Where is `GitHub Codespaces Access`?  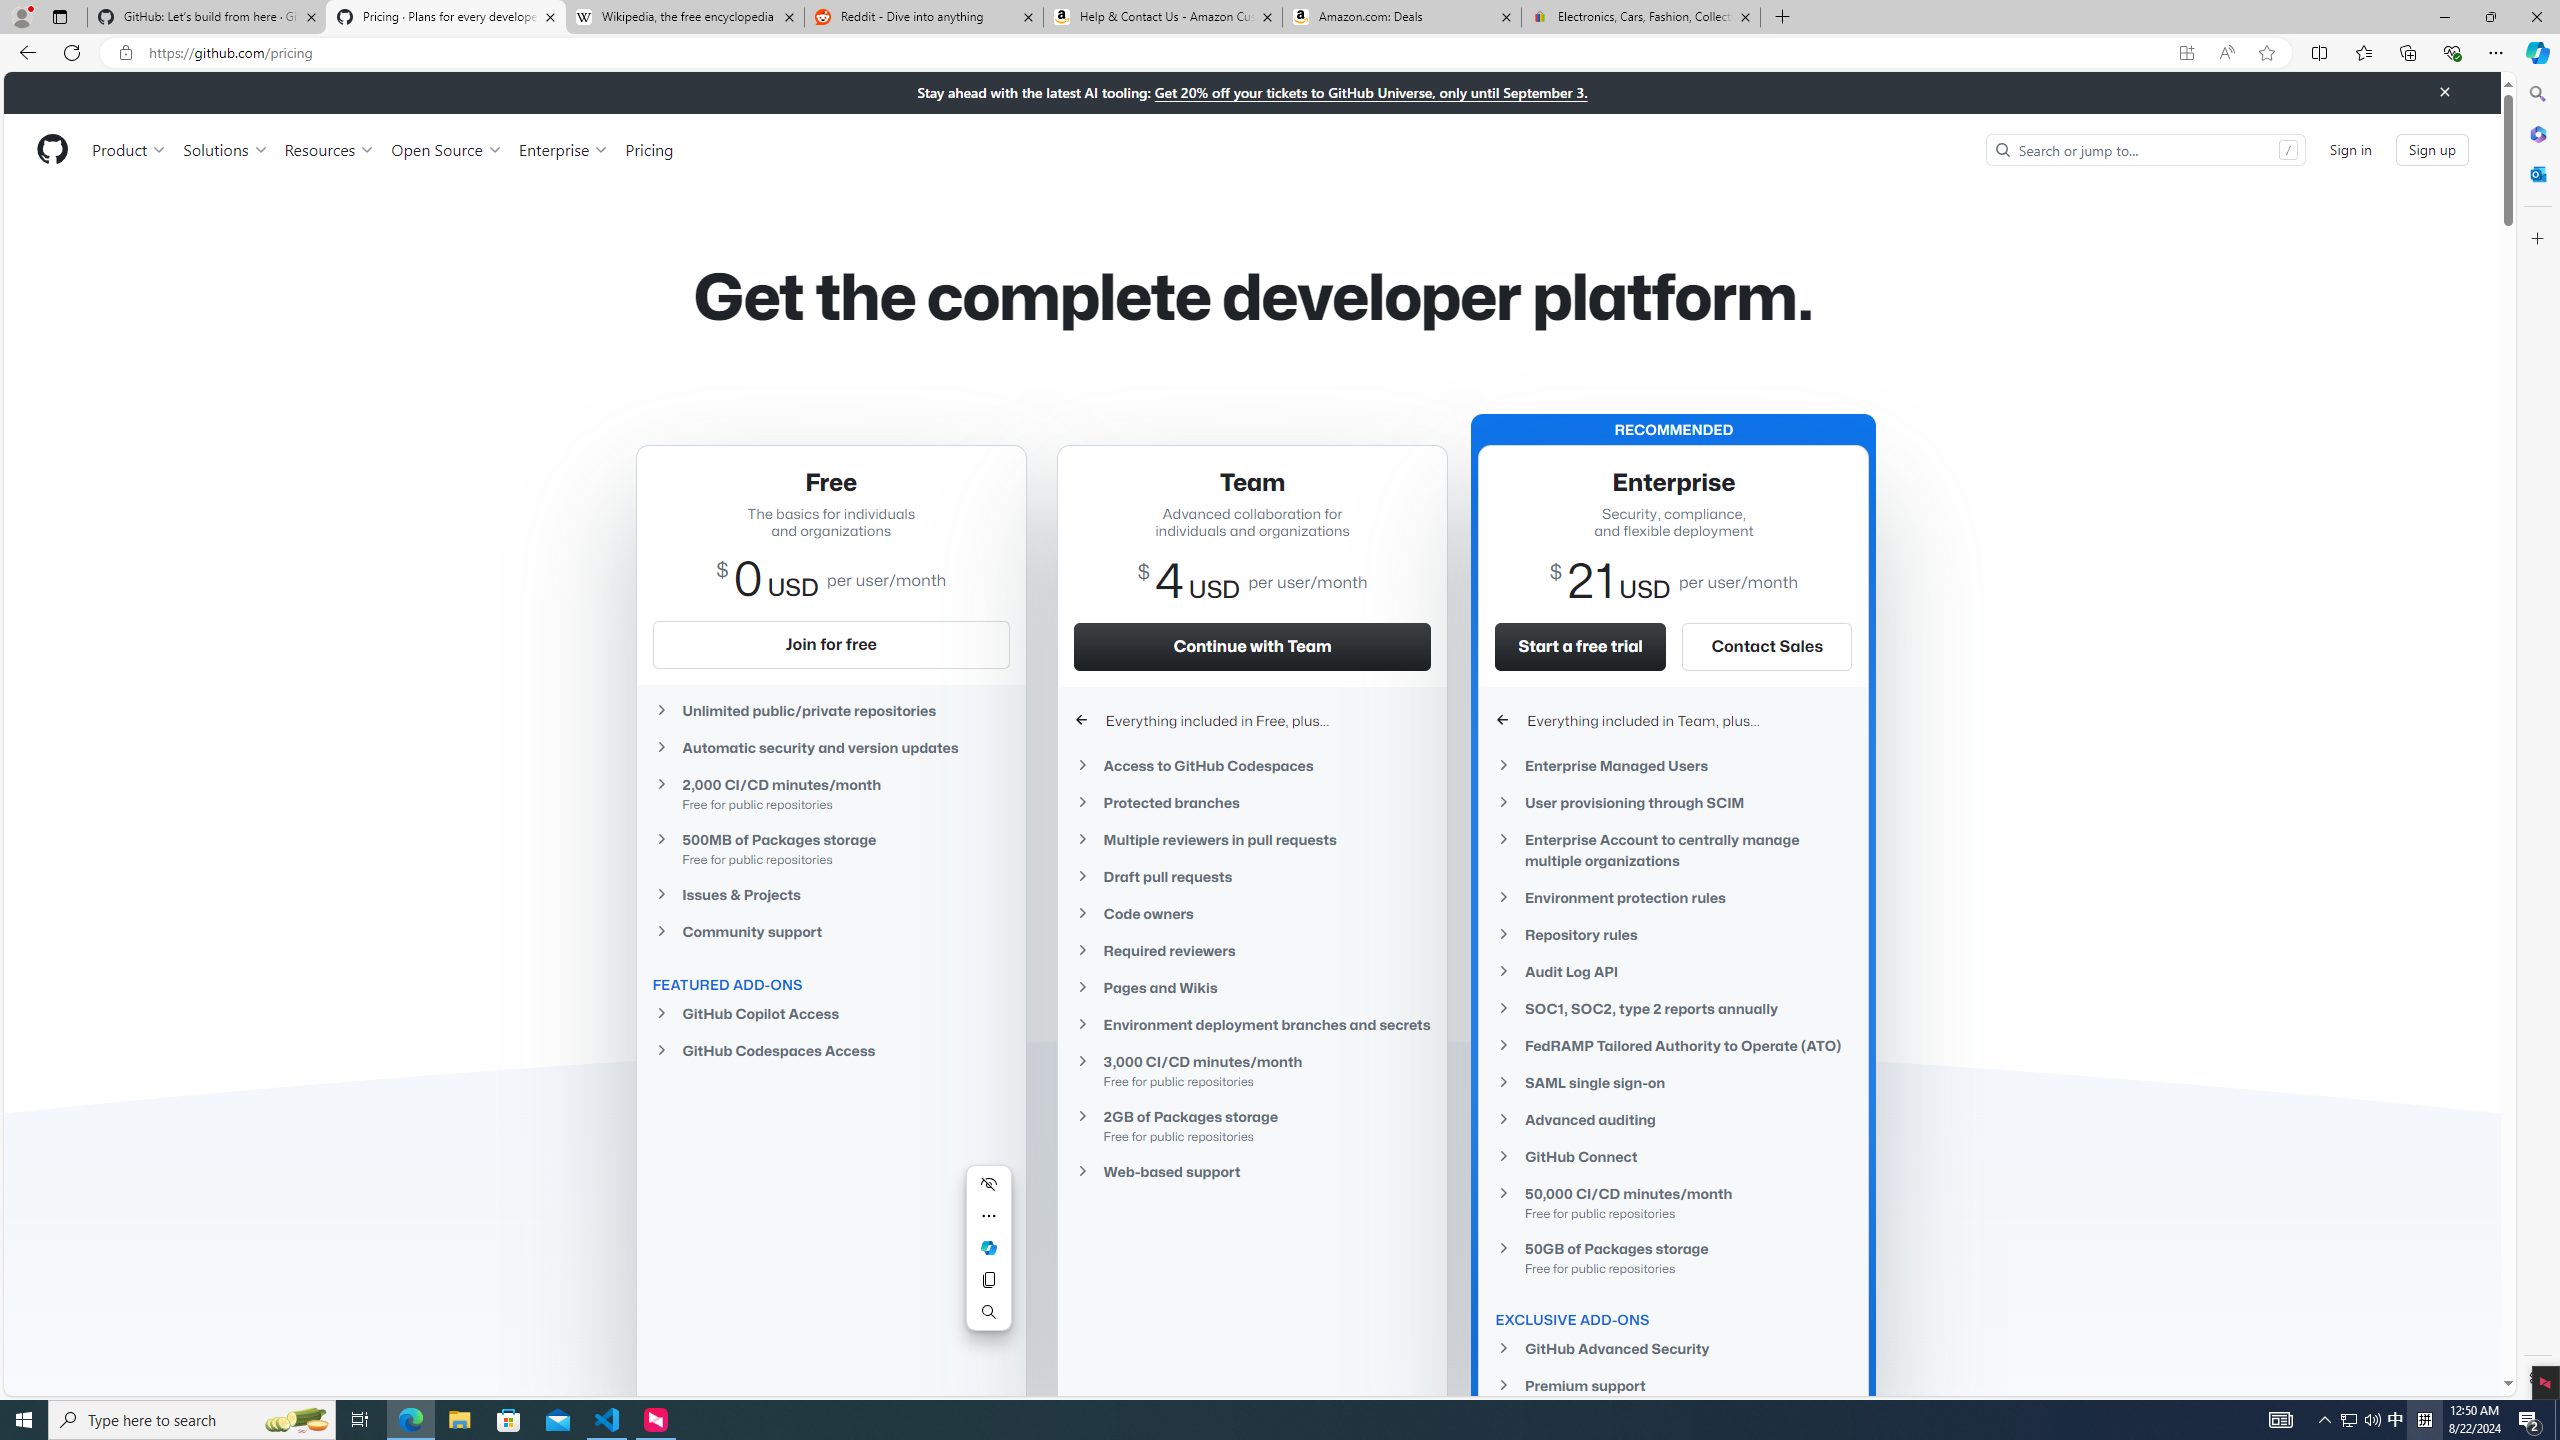
GitHub Codespaces Access is located at coordinates (832, 1050).